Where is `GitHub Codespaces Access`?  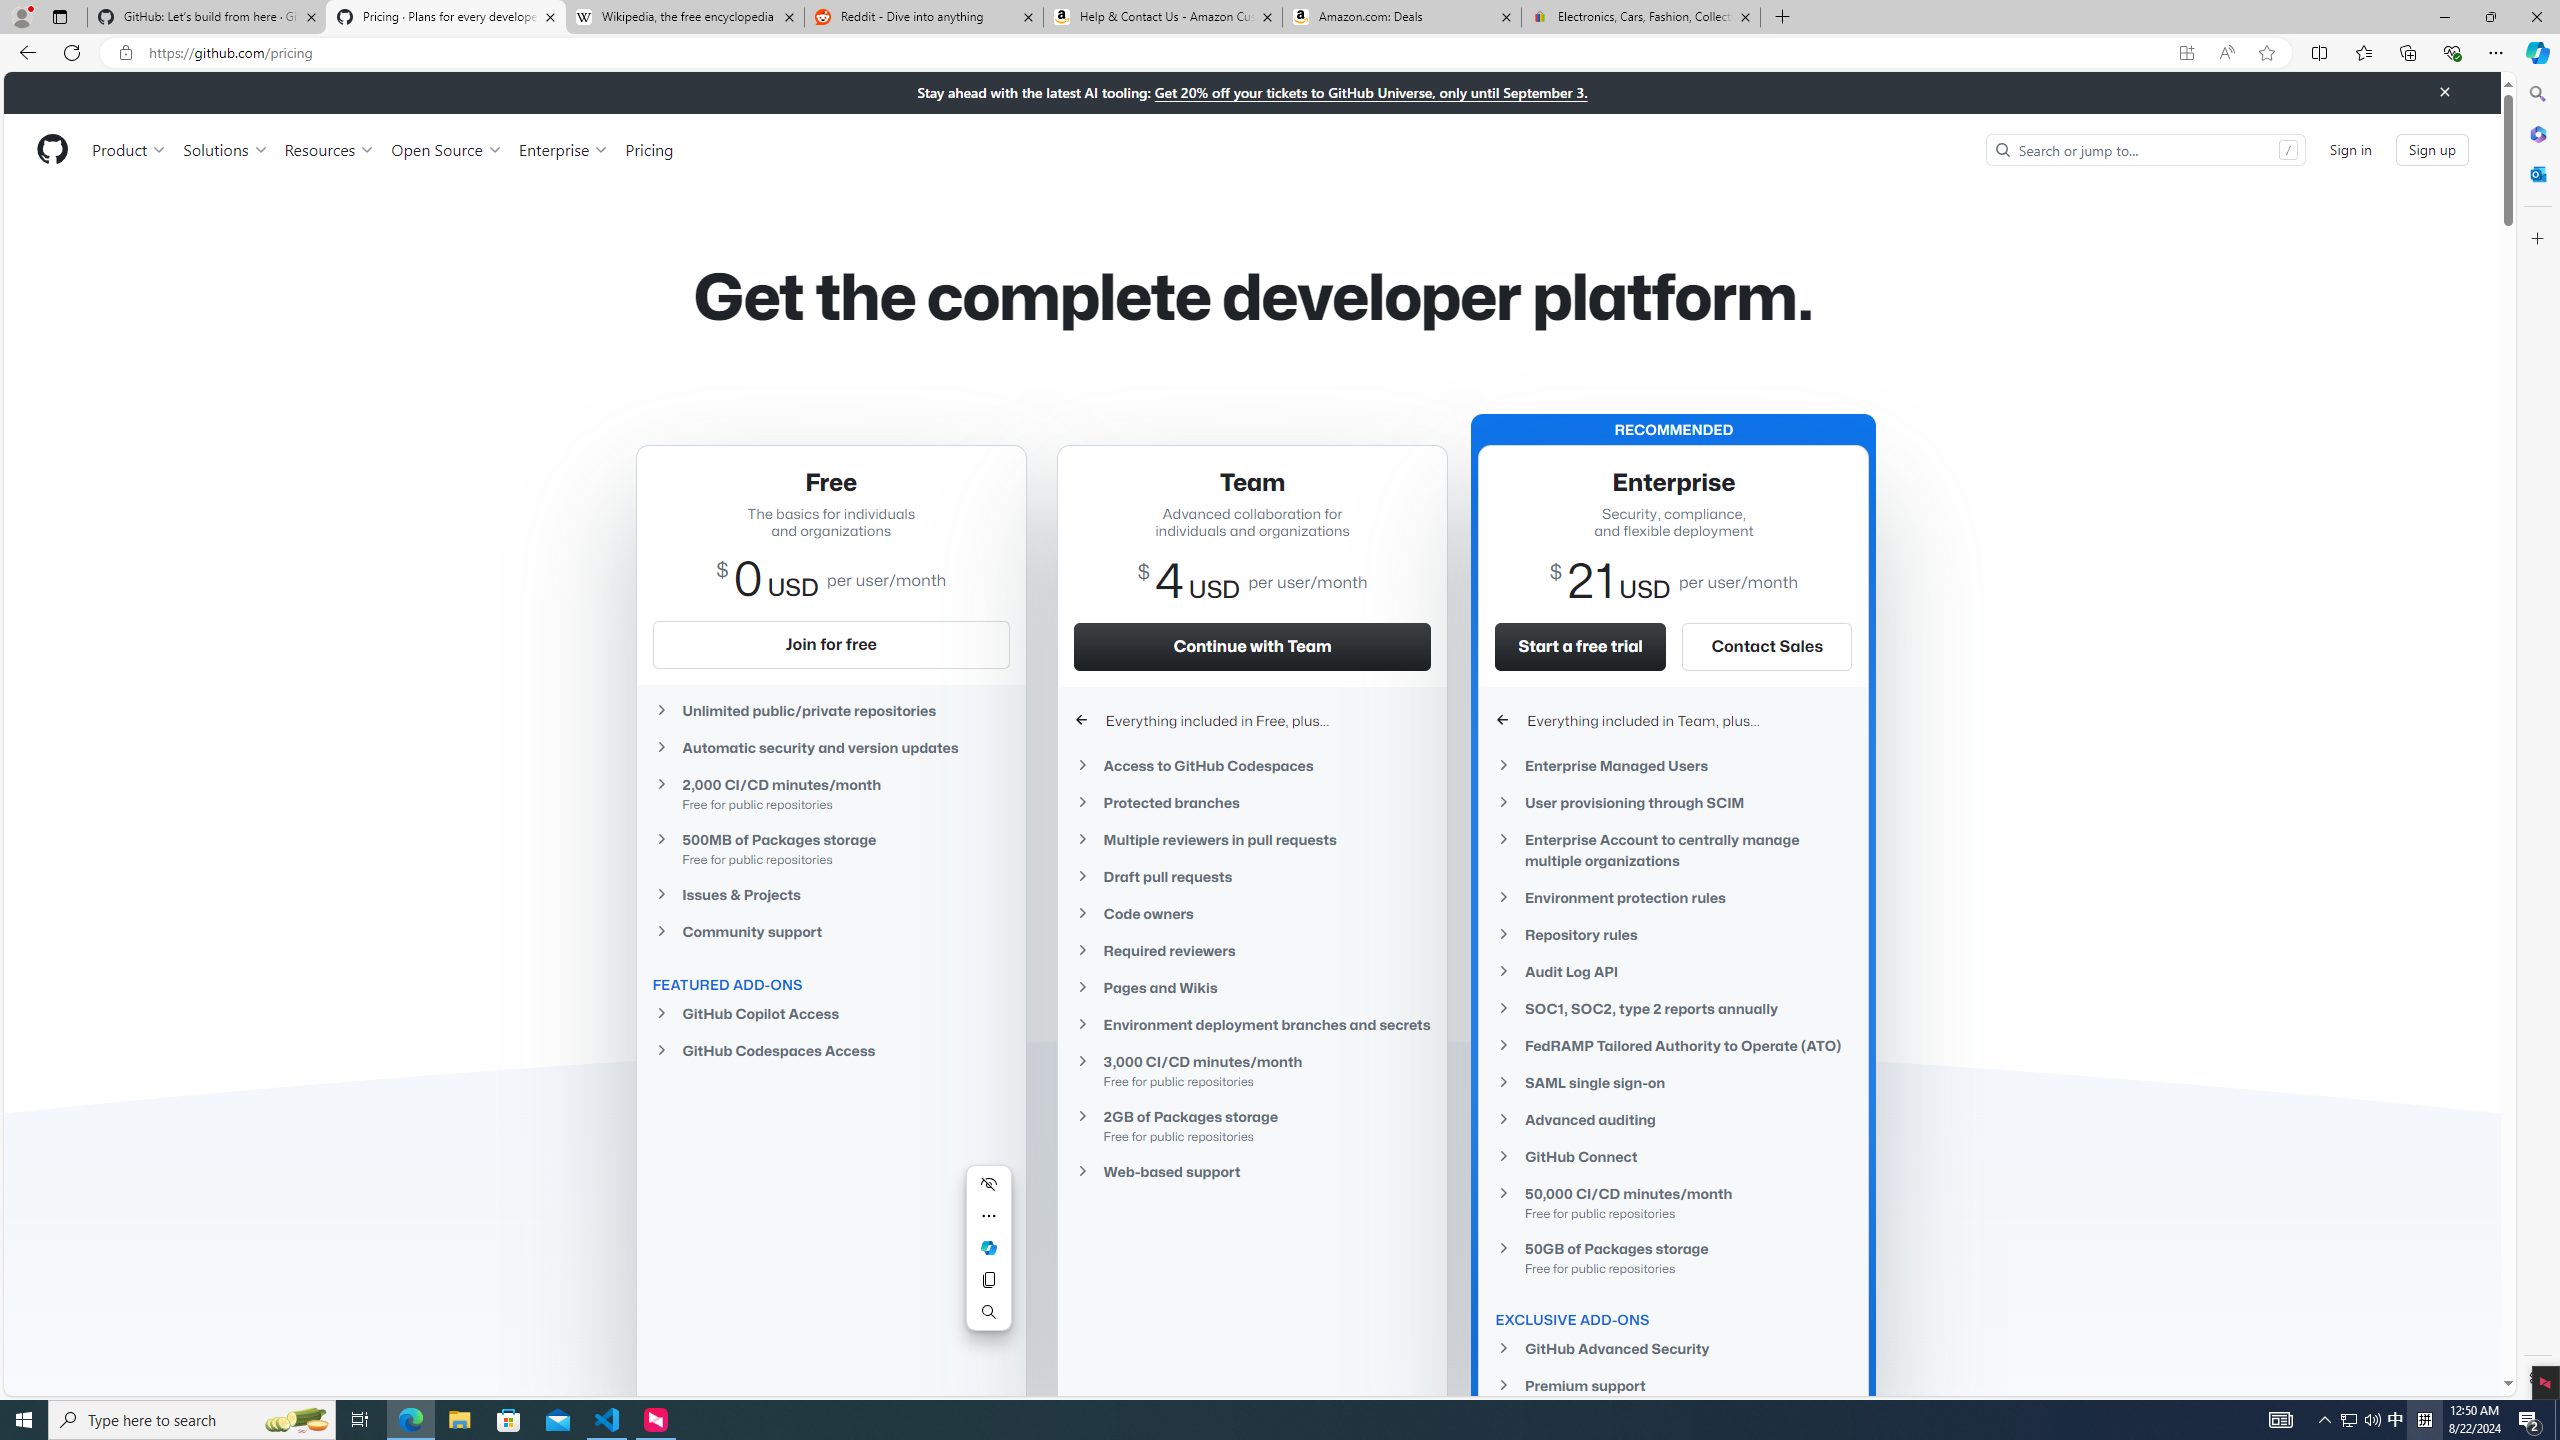
GitHub Codespaces Access is located at coordinates (832, 1050).